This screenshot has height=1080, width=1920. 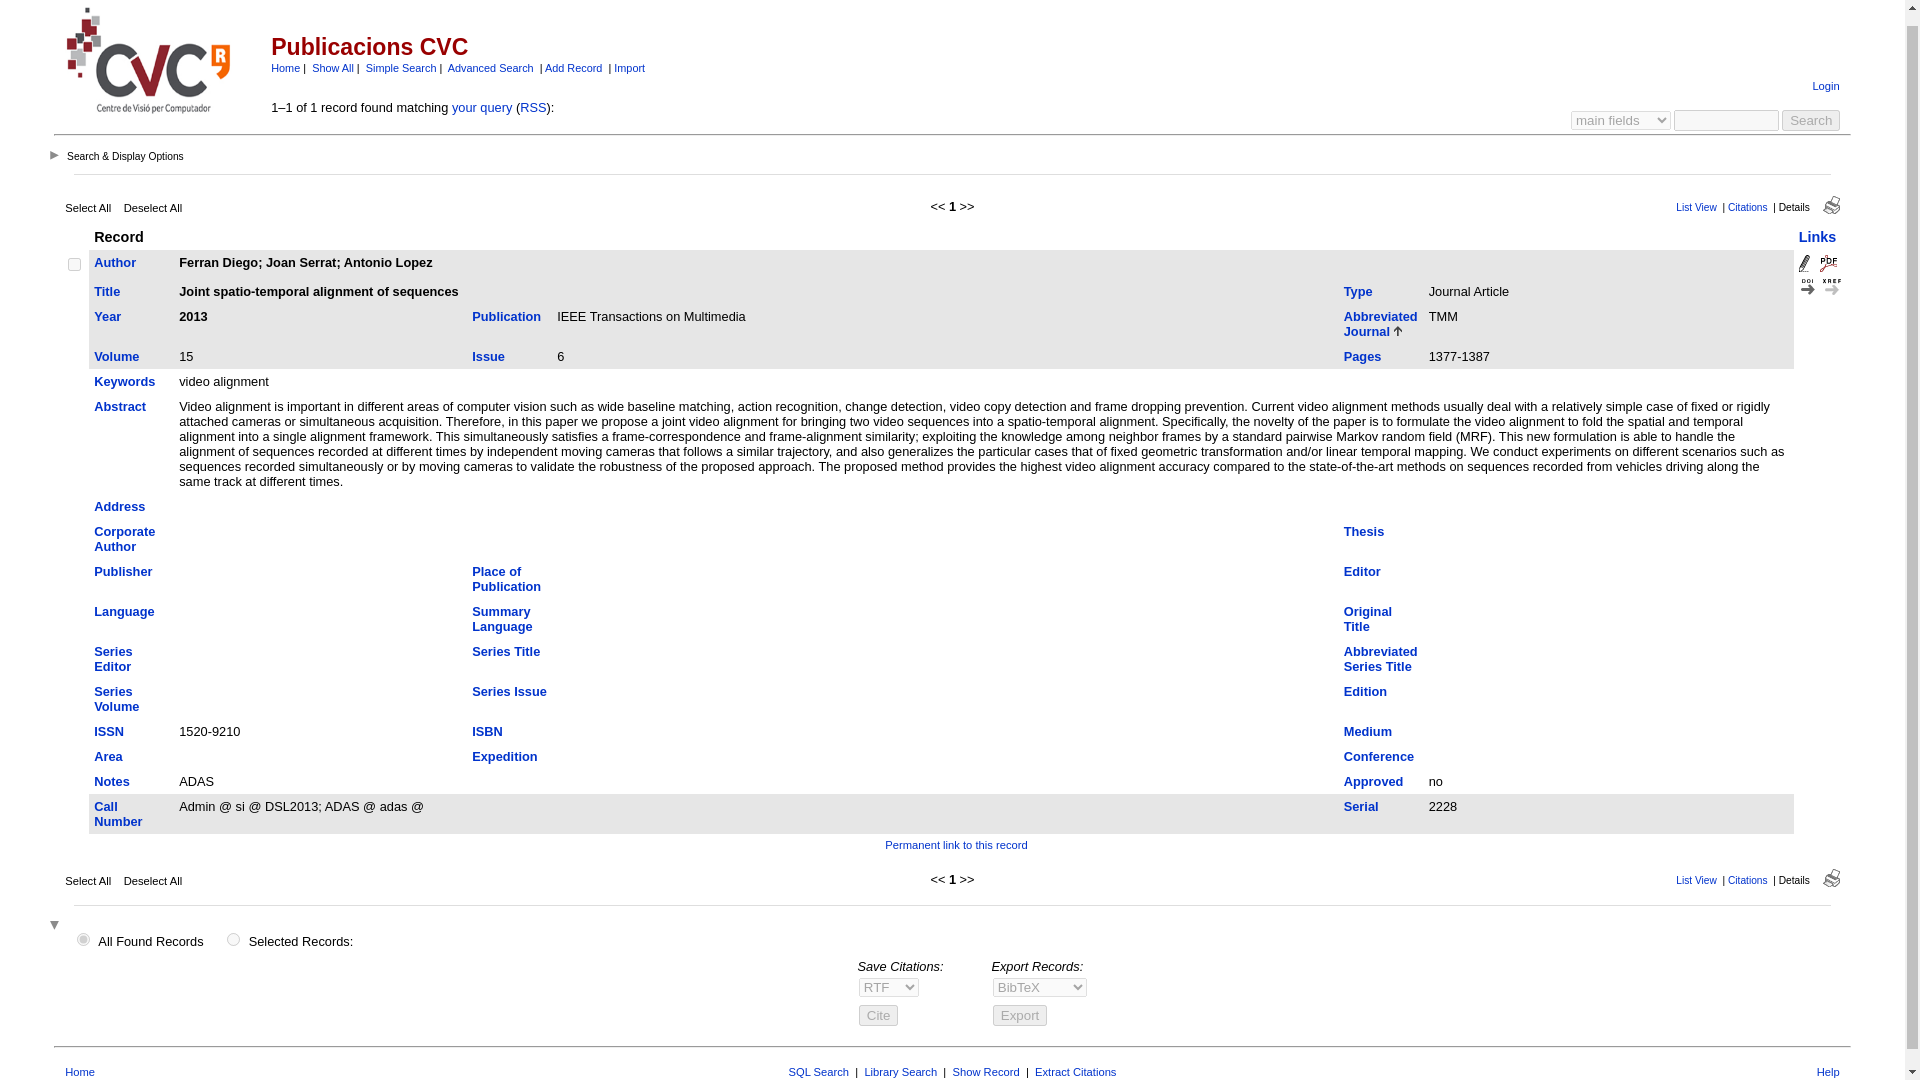 What do you see at coordinates (88, 207) in the screenshot?
I see `Select All` at bounding box center [88, 207].